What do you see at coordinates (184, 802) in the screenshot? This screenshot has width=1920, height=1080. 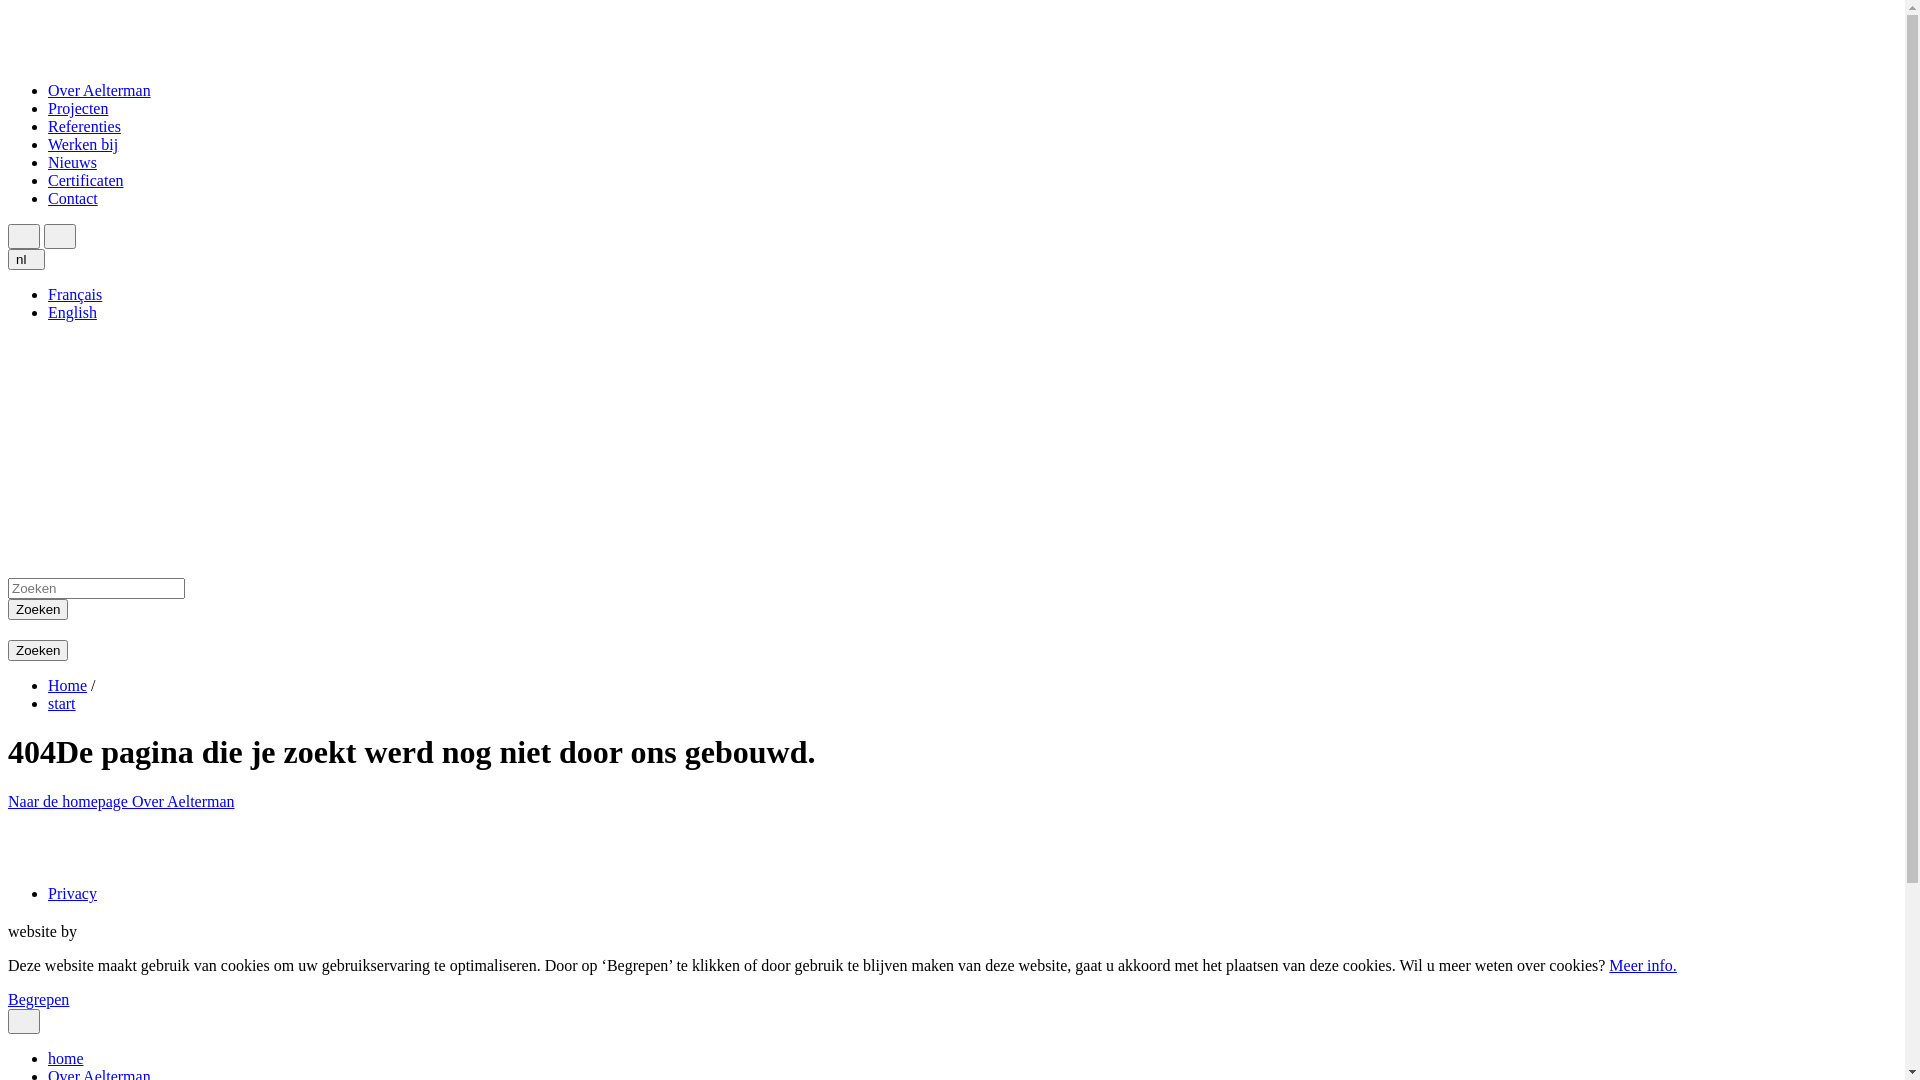 I see `Over Aelterman` at bounding box center [184, 802].